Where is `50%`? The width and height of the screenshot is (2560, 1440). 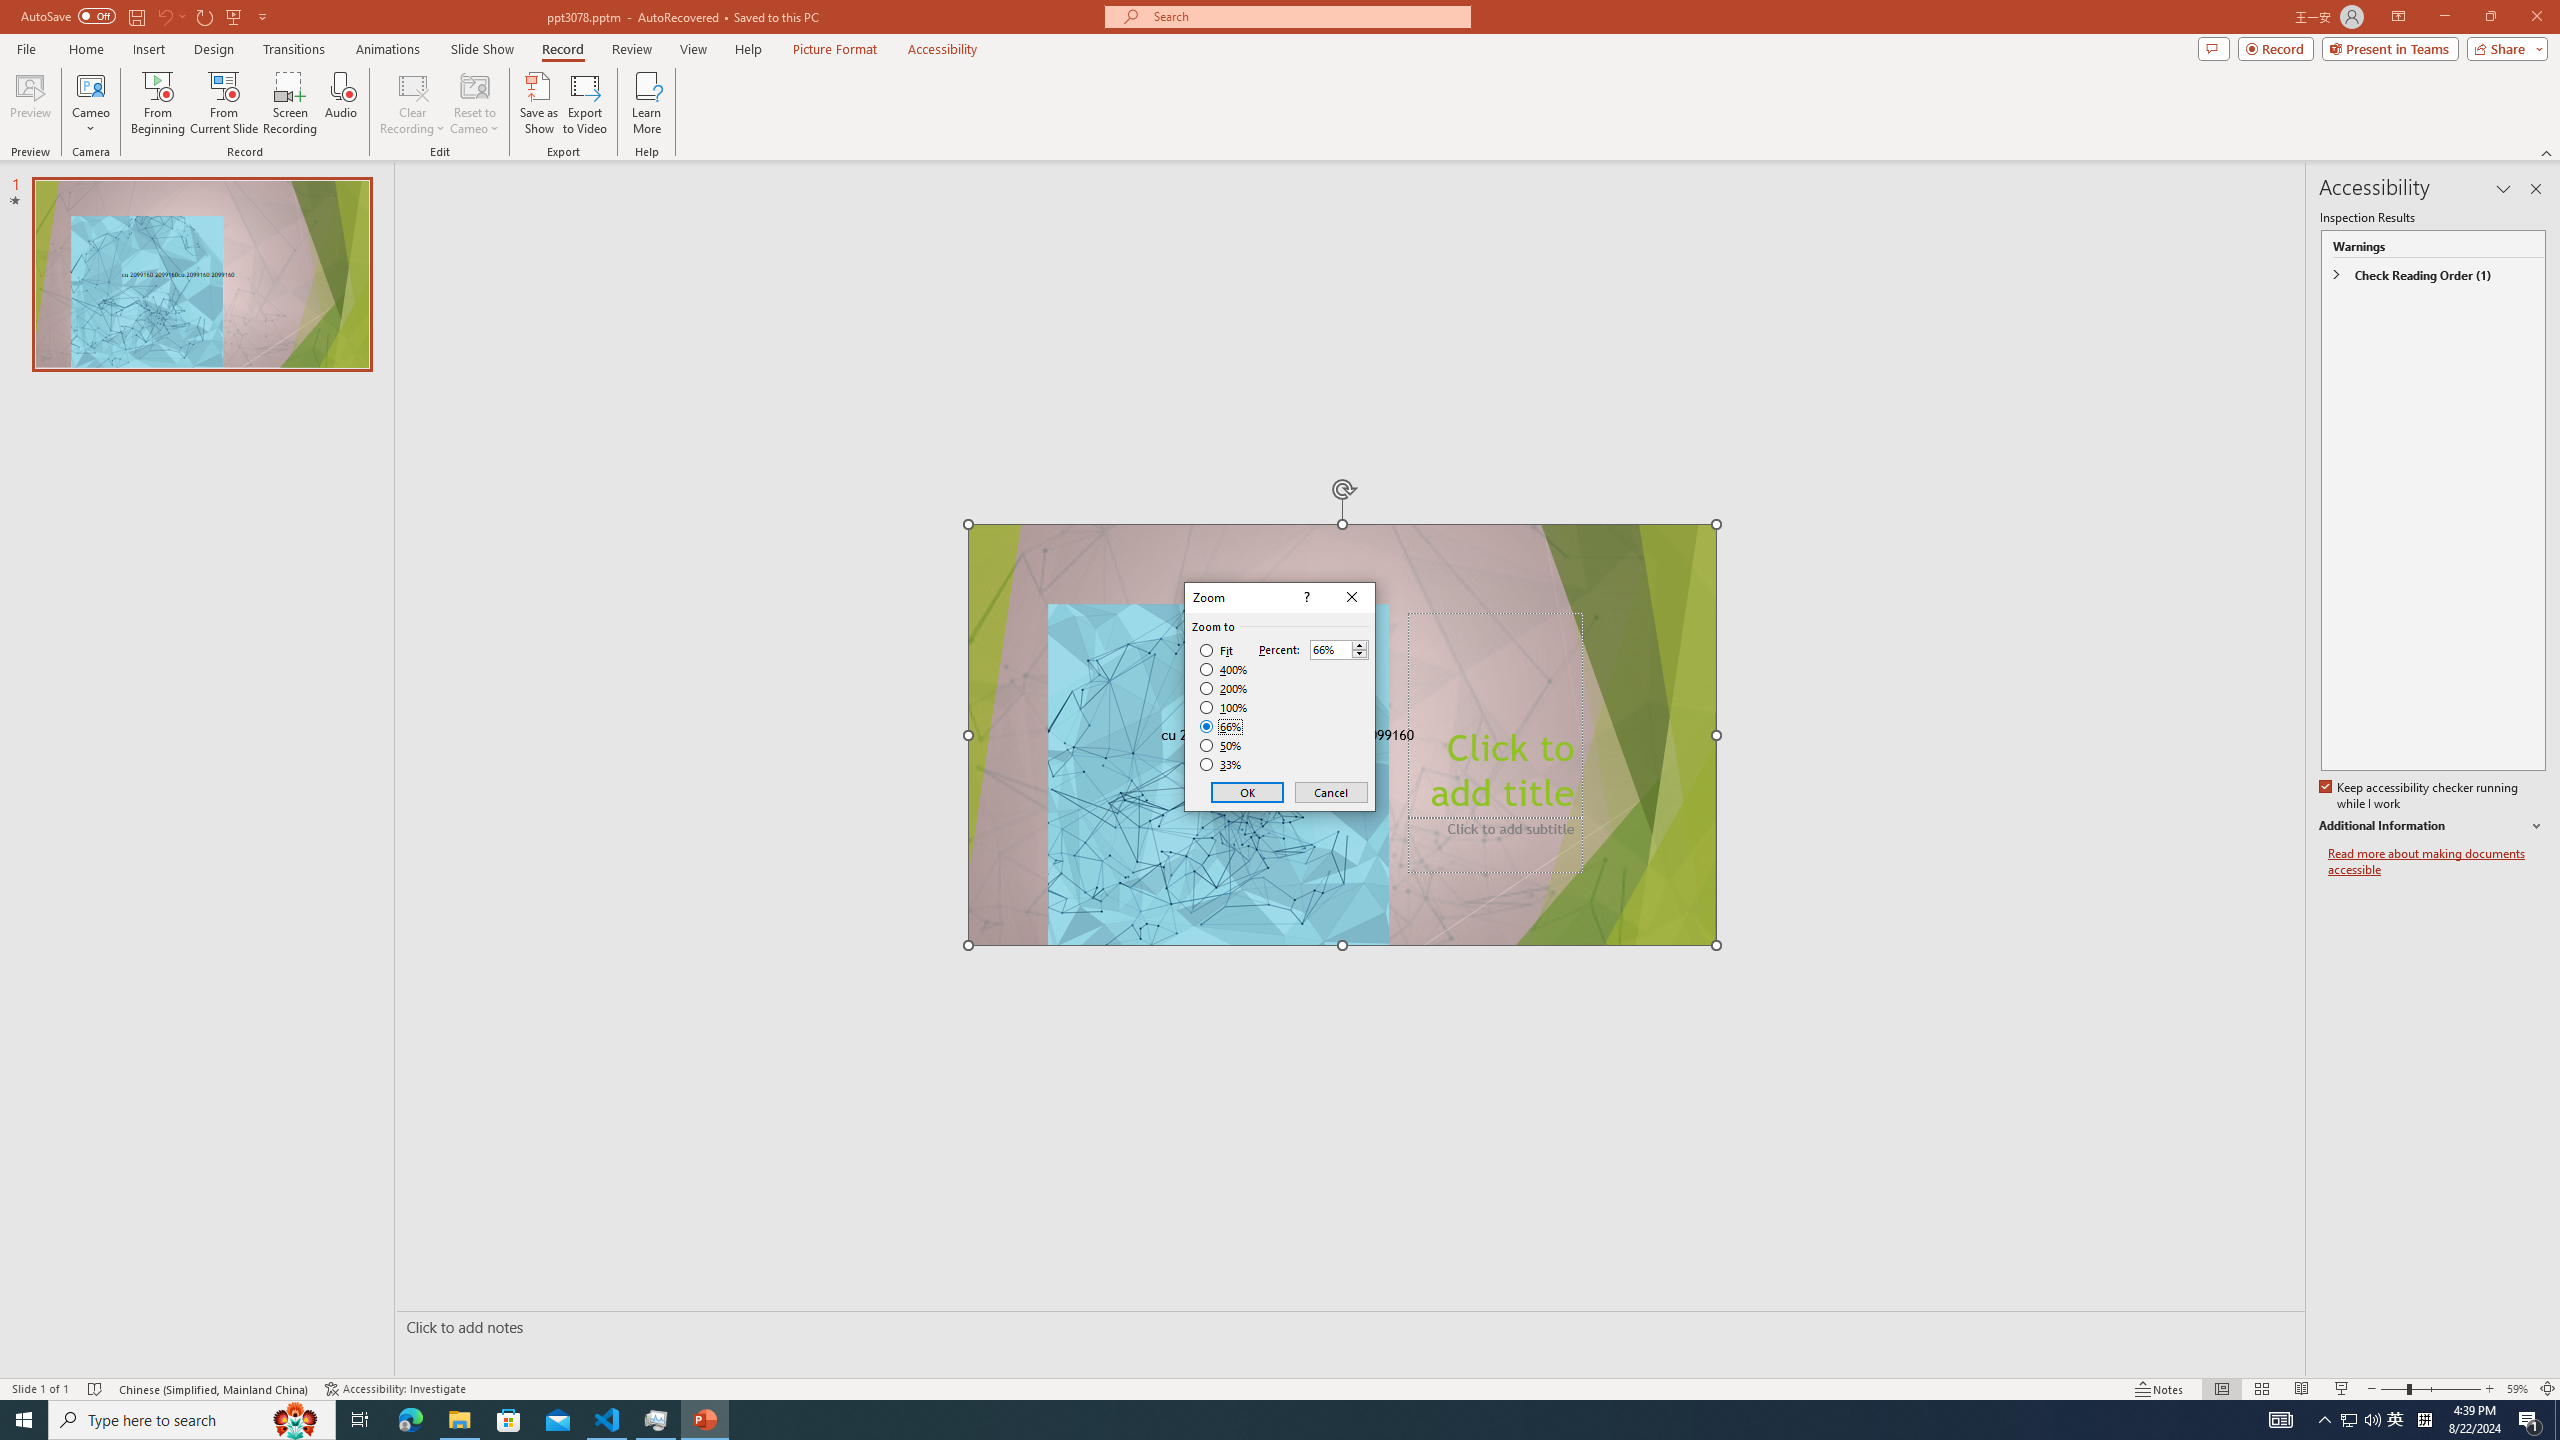 50% is located at coordinates (1222, 746).